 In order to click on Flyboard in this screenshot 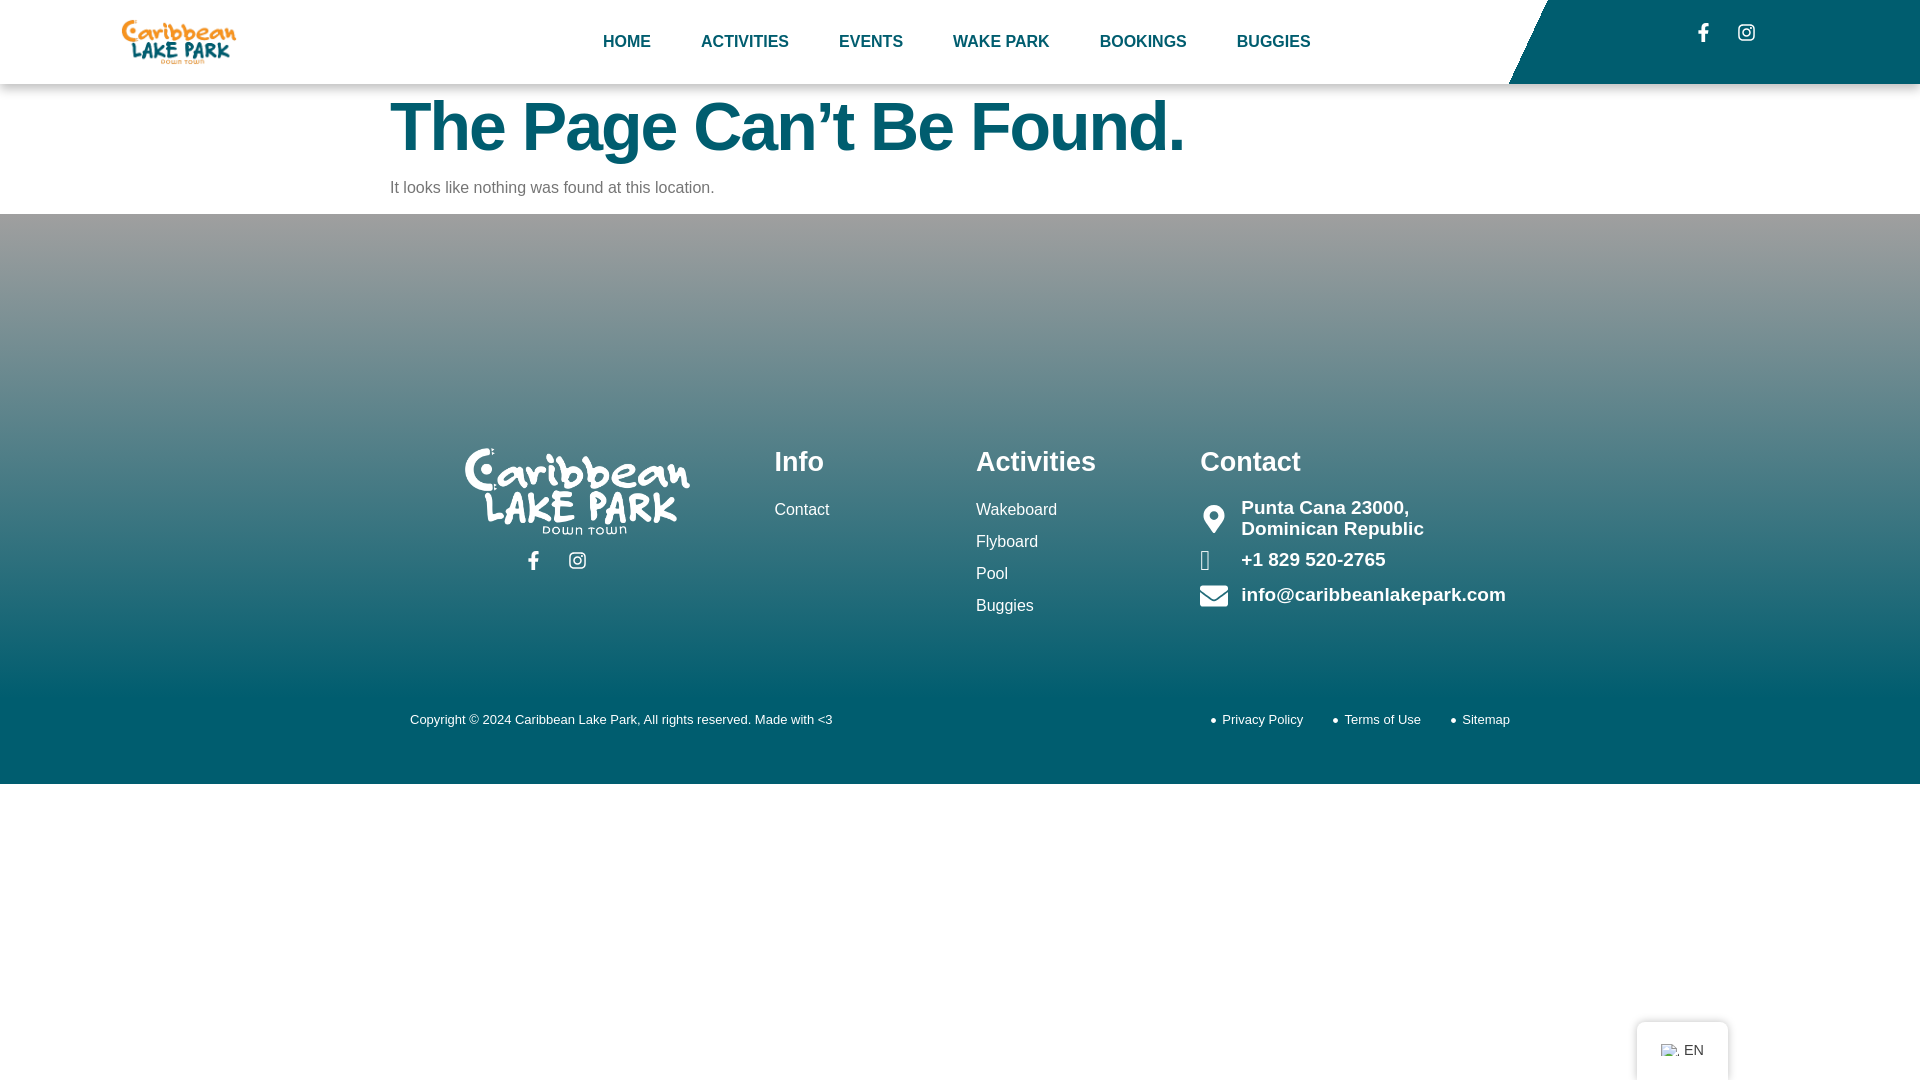, I will do `click(1071, 542)`.